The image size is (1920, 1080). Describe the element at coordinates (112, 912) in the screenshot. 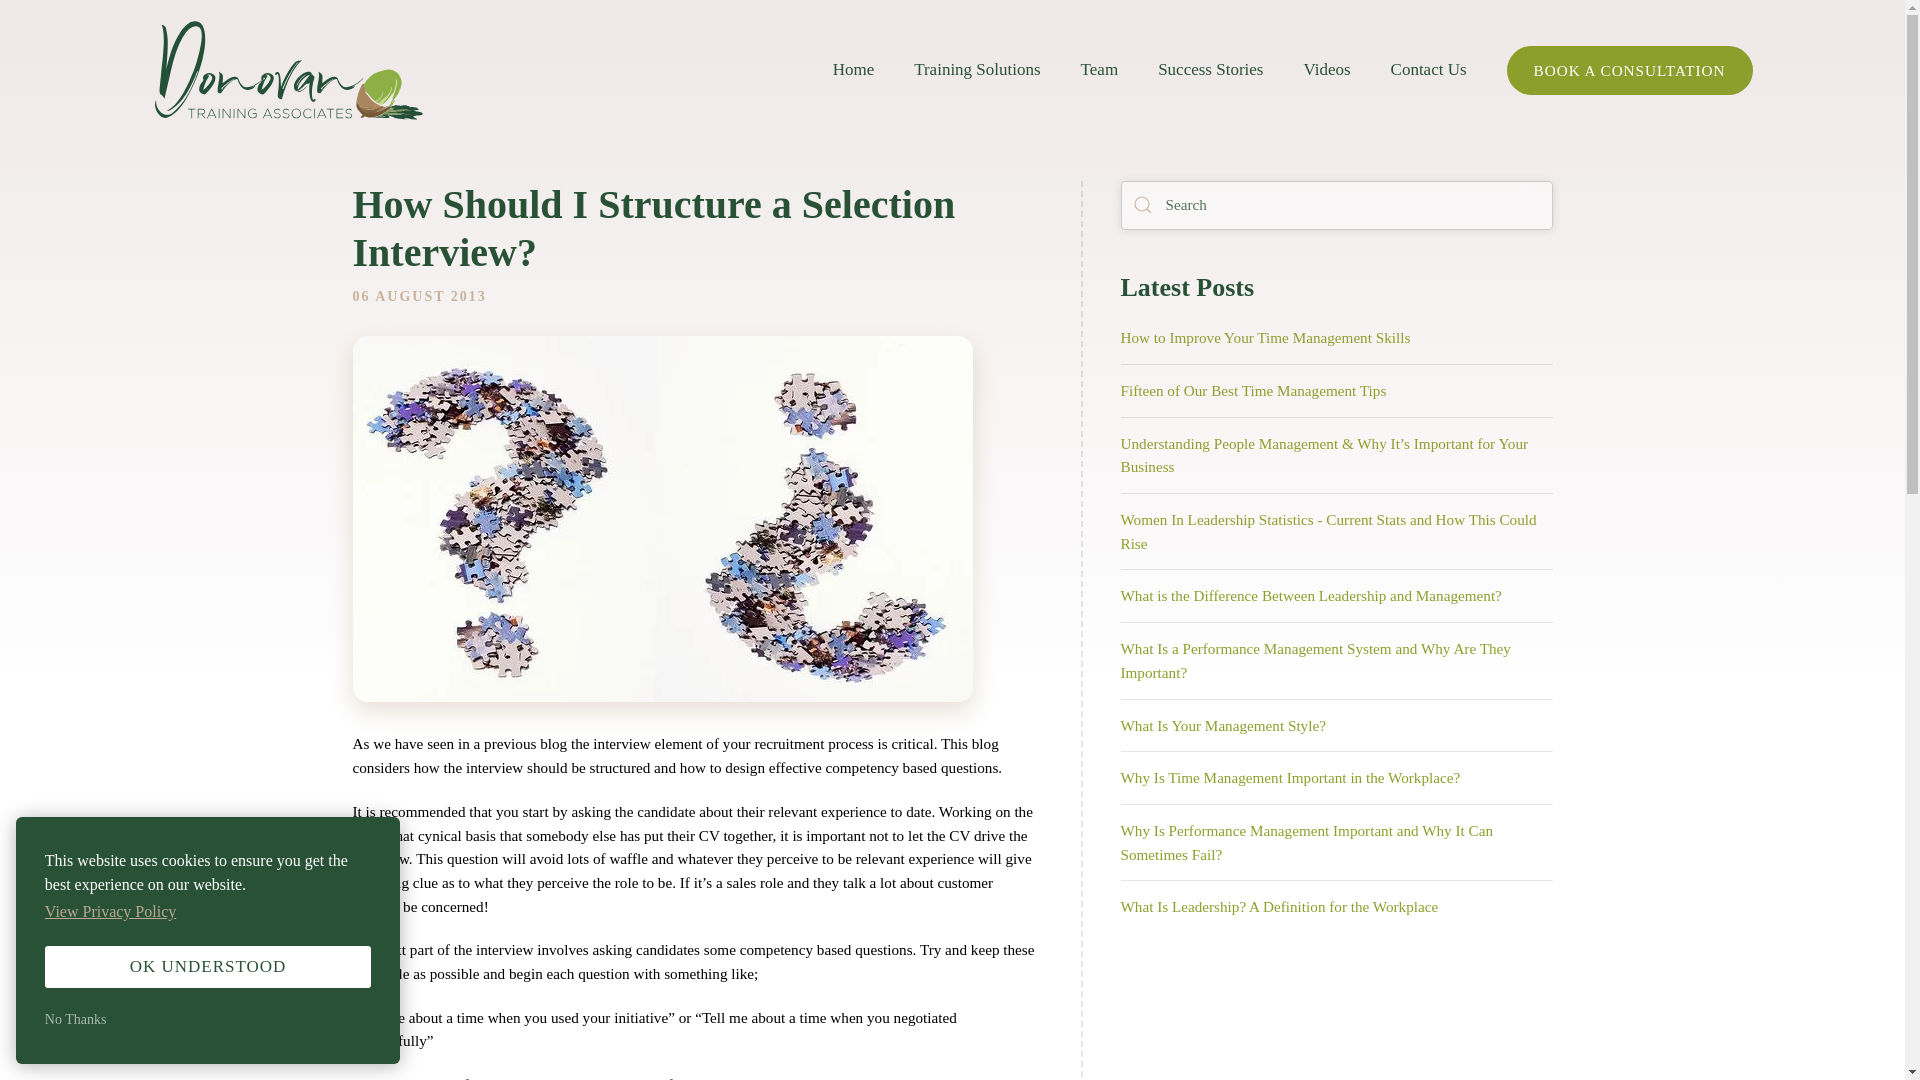

I see `View Privacy Policy` at that location.